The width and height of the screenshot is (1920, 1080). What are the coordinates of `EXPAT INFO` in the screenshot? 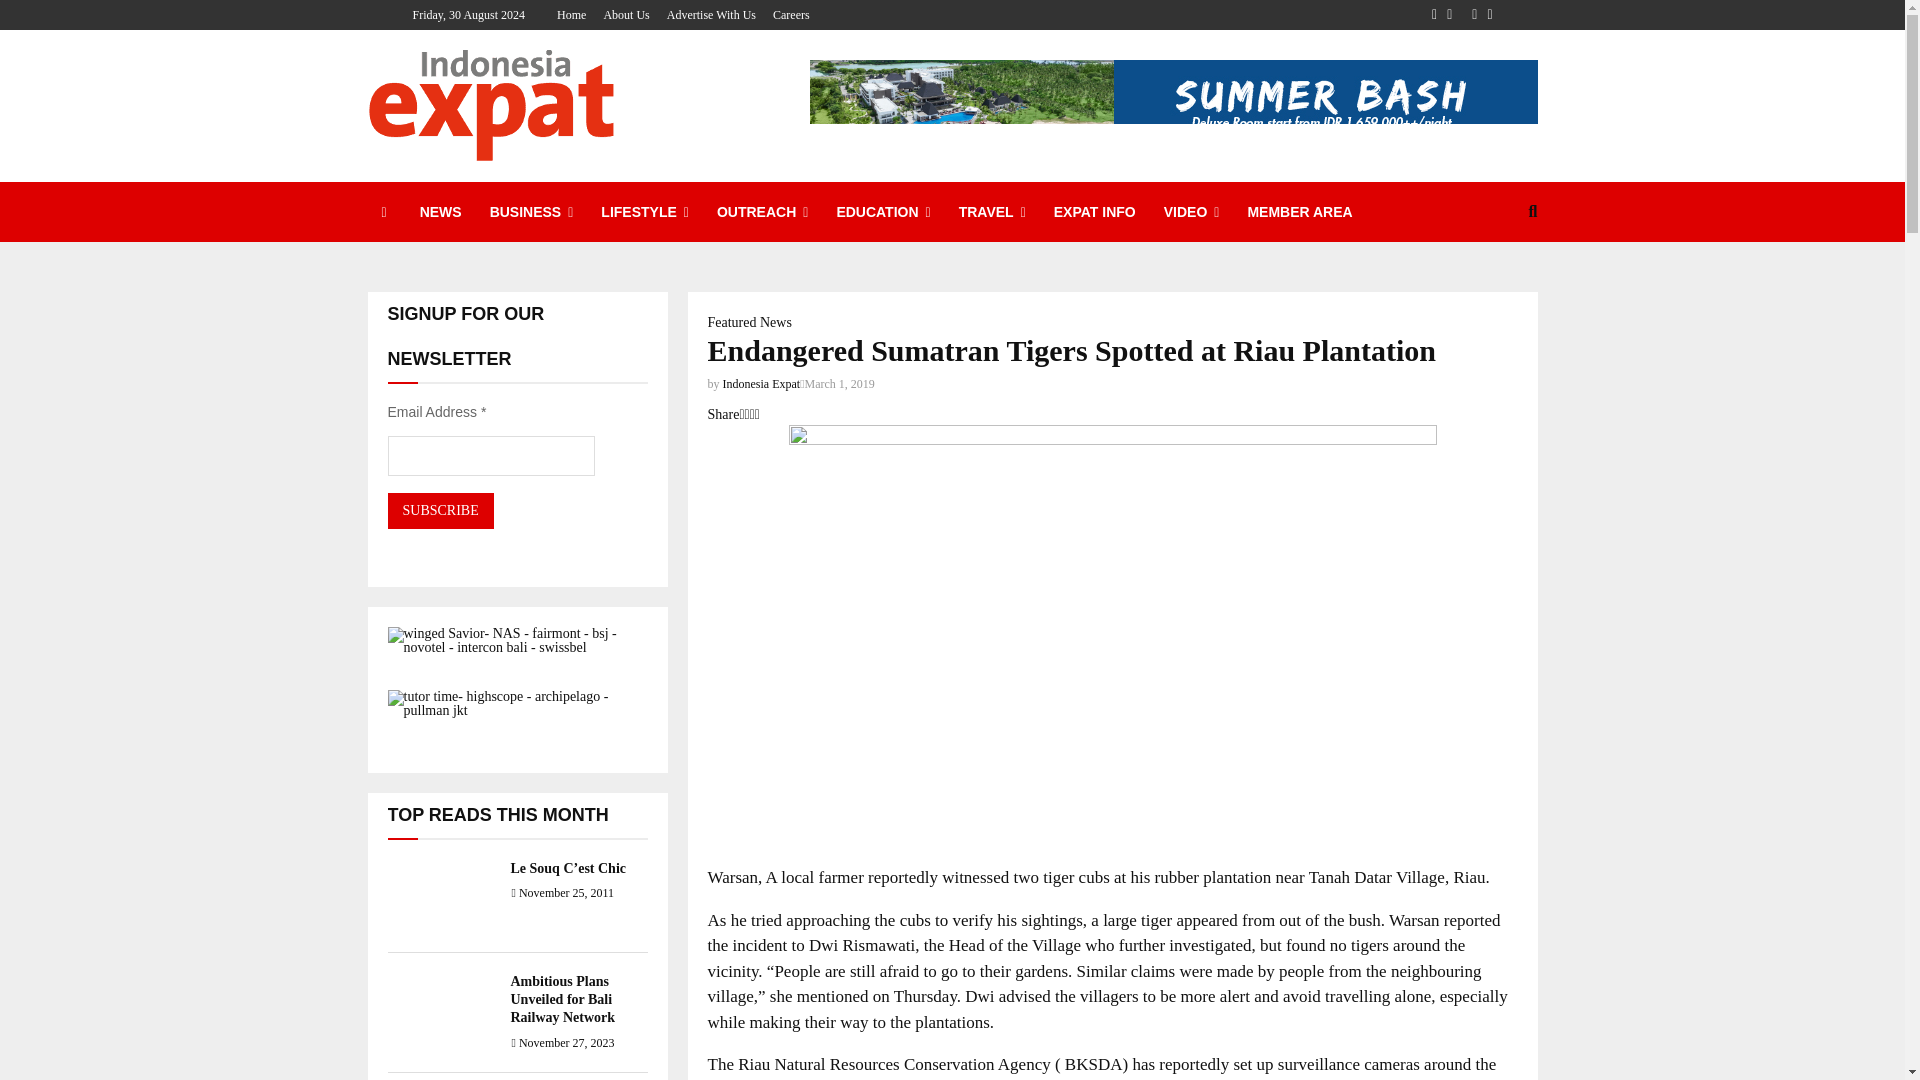 It's located at (1095, 212).